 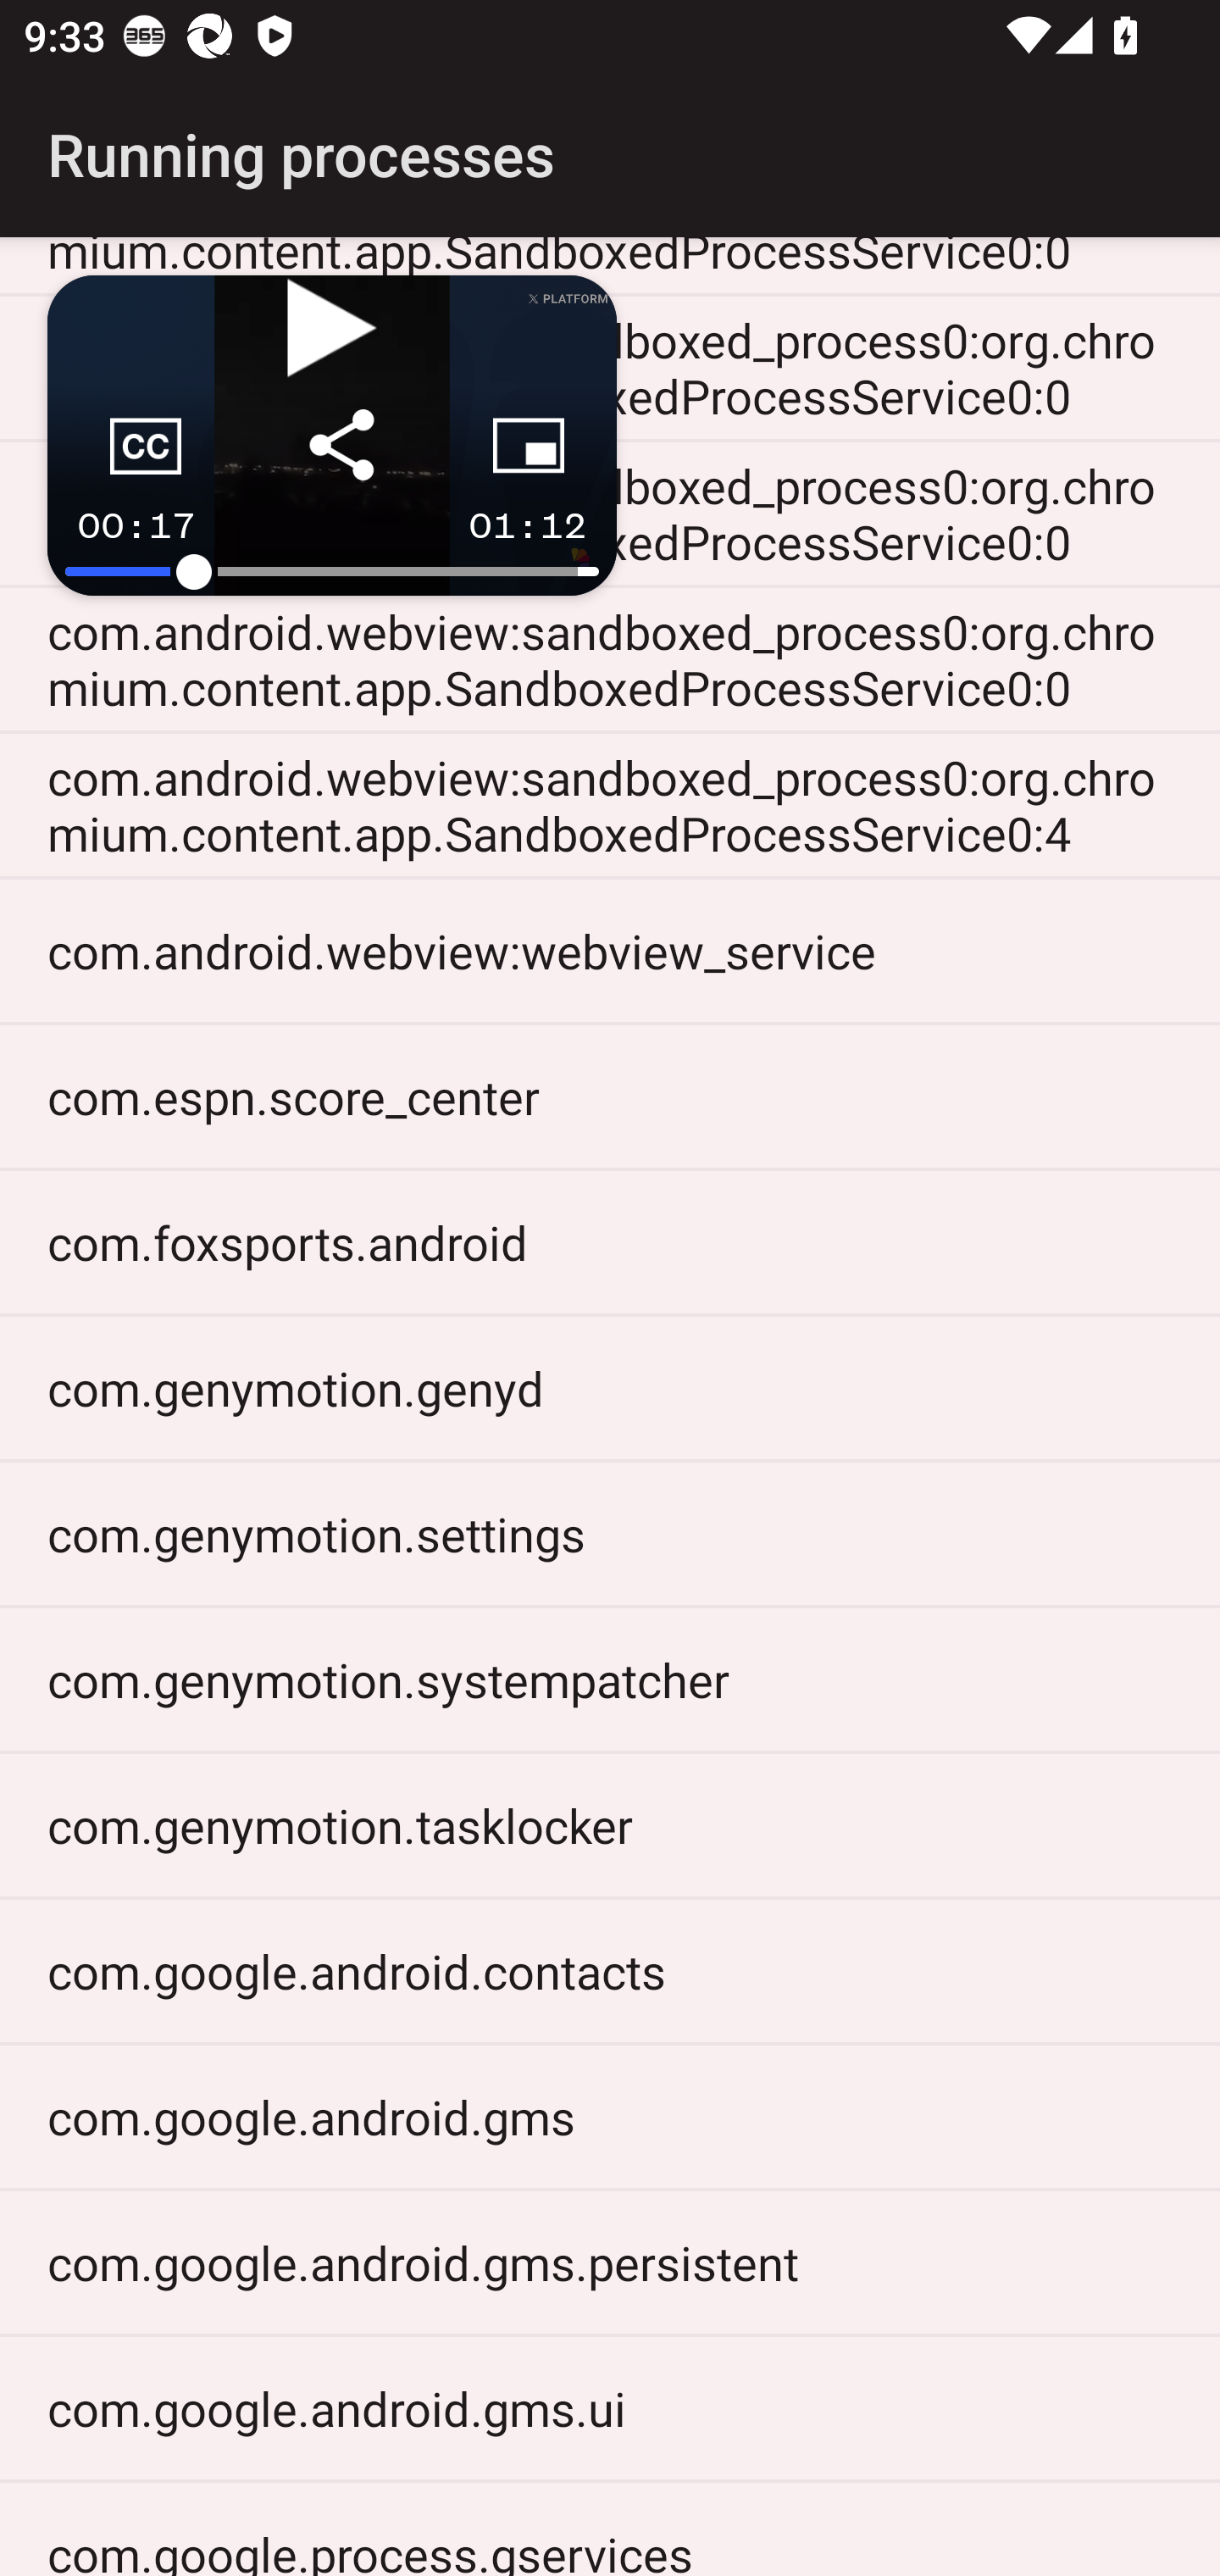 I want to click on com.google.android.gms, so click(x=610, y=2115).